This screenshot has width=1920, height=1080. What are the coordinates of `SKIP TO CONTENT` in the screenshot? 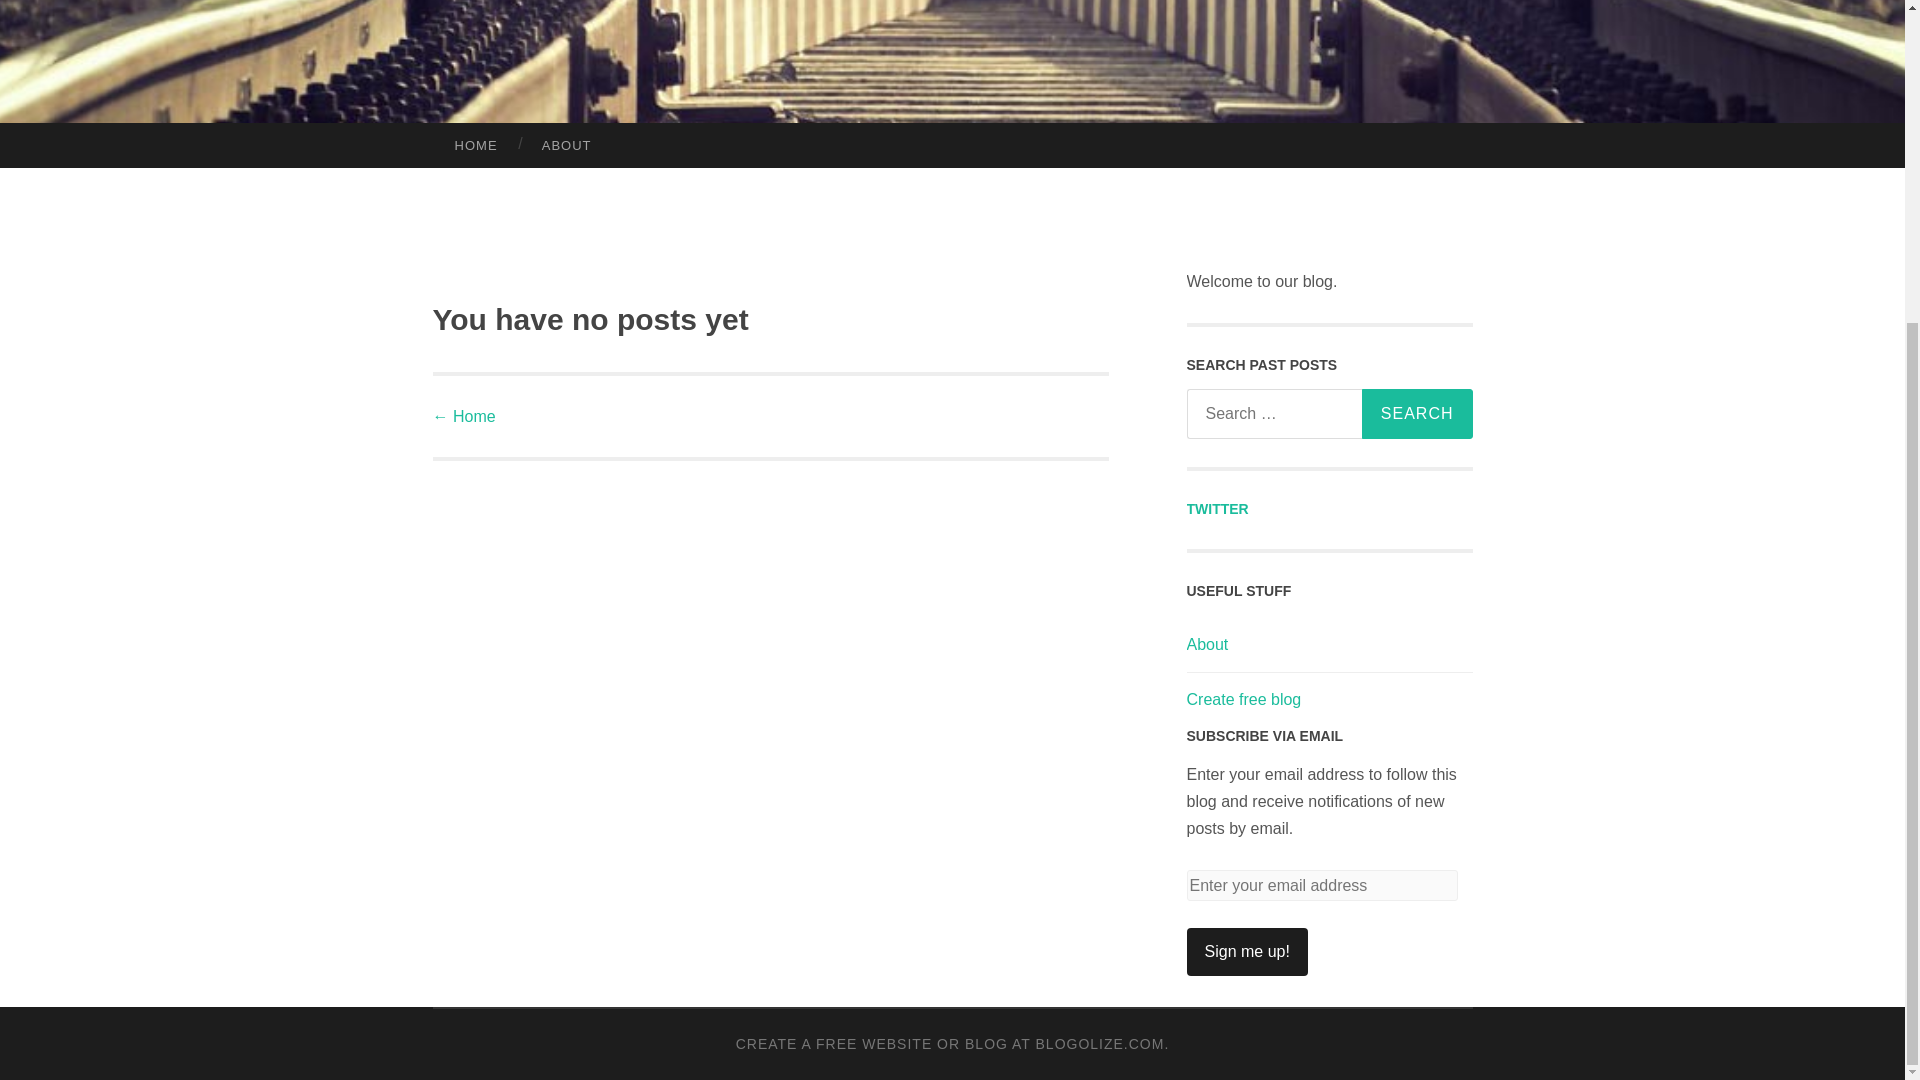 It's located at (88, 150).